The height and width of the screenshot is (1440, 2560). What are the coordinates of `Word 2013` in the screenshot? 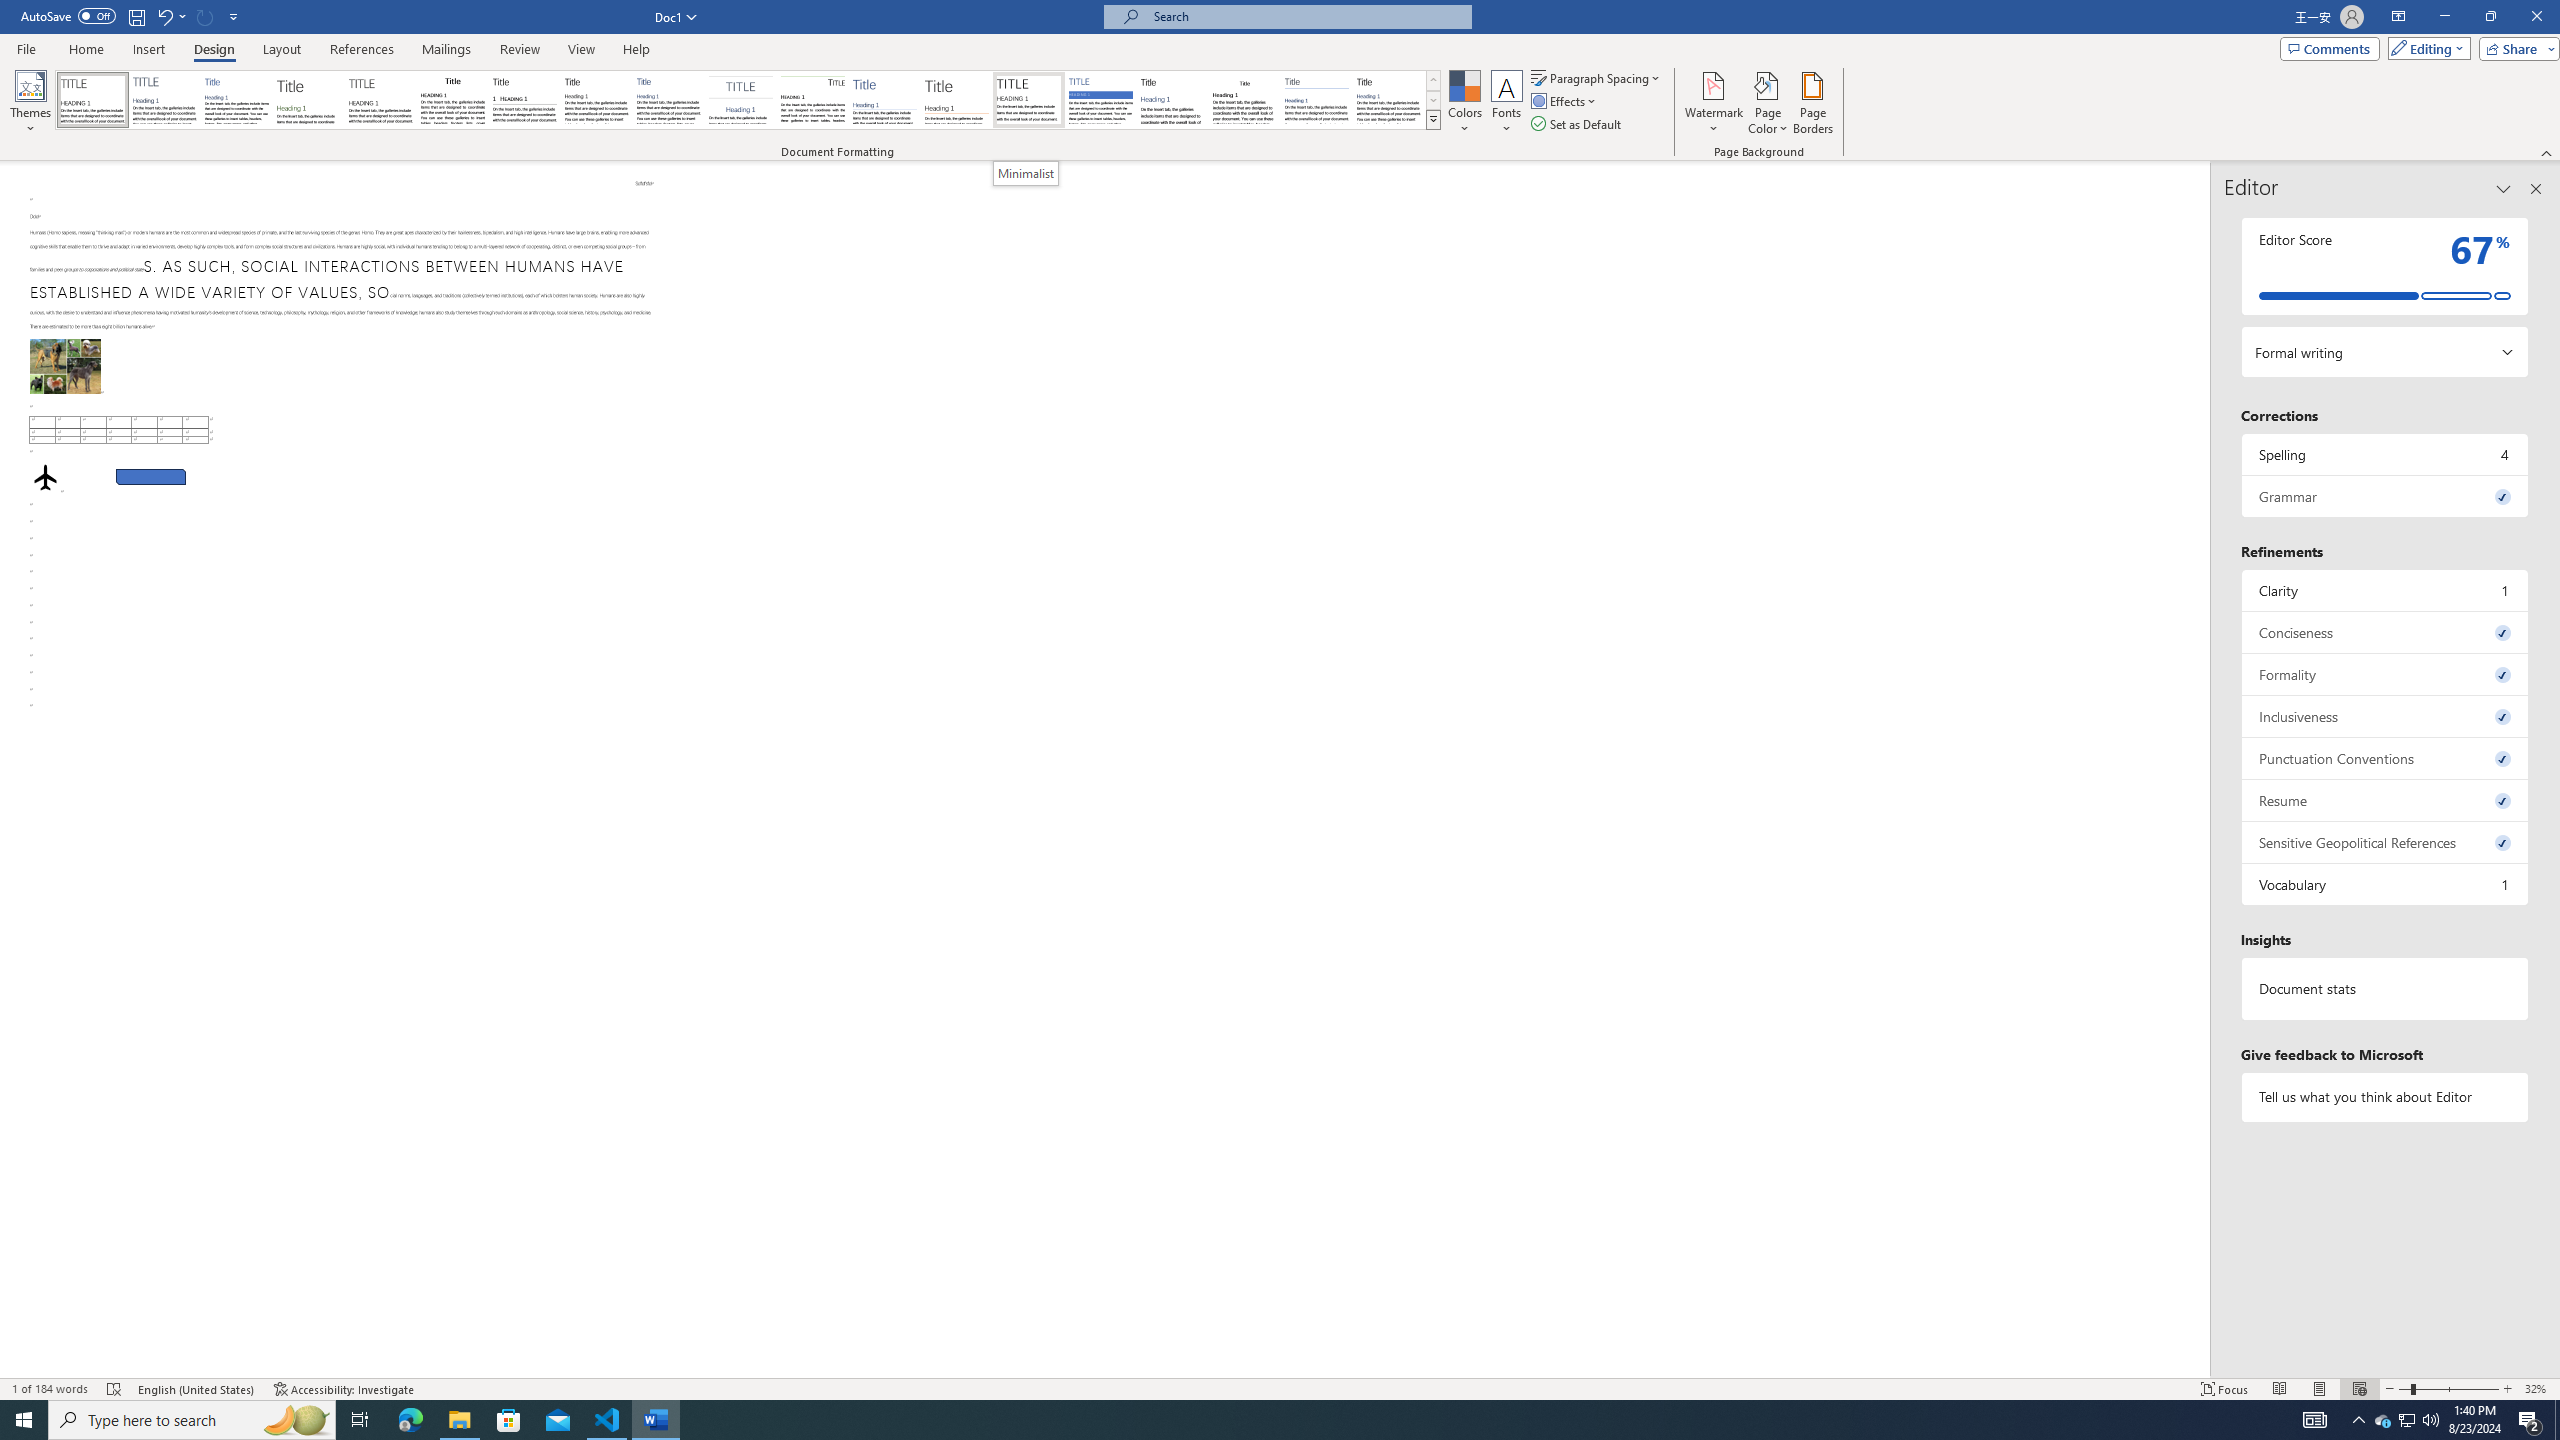 It's located at (1390, 100).